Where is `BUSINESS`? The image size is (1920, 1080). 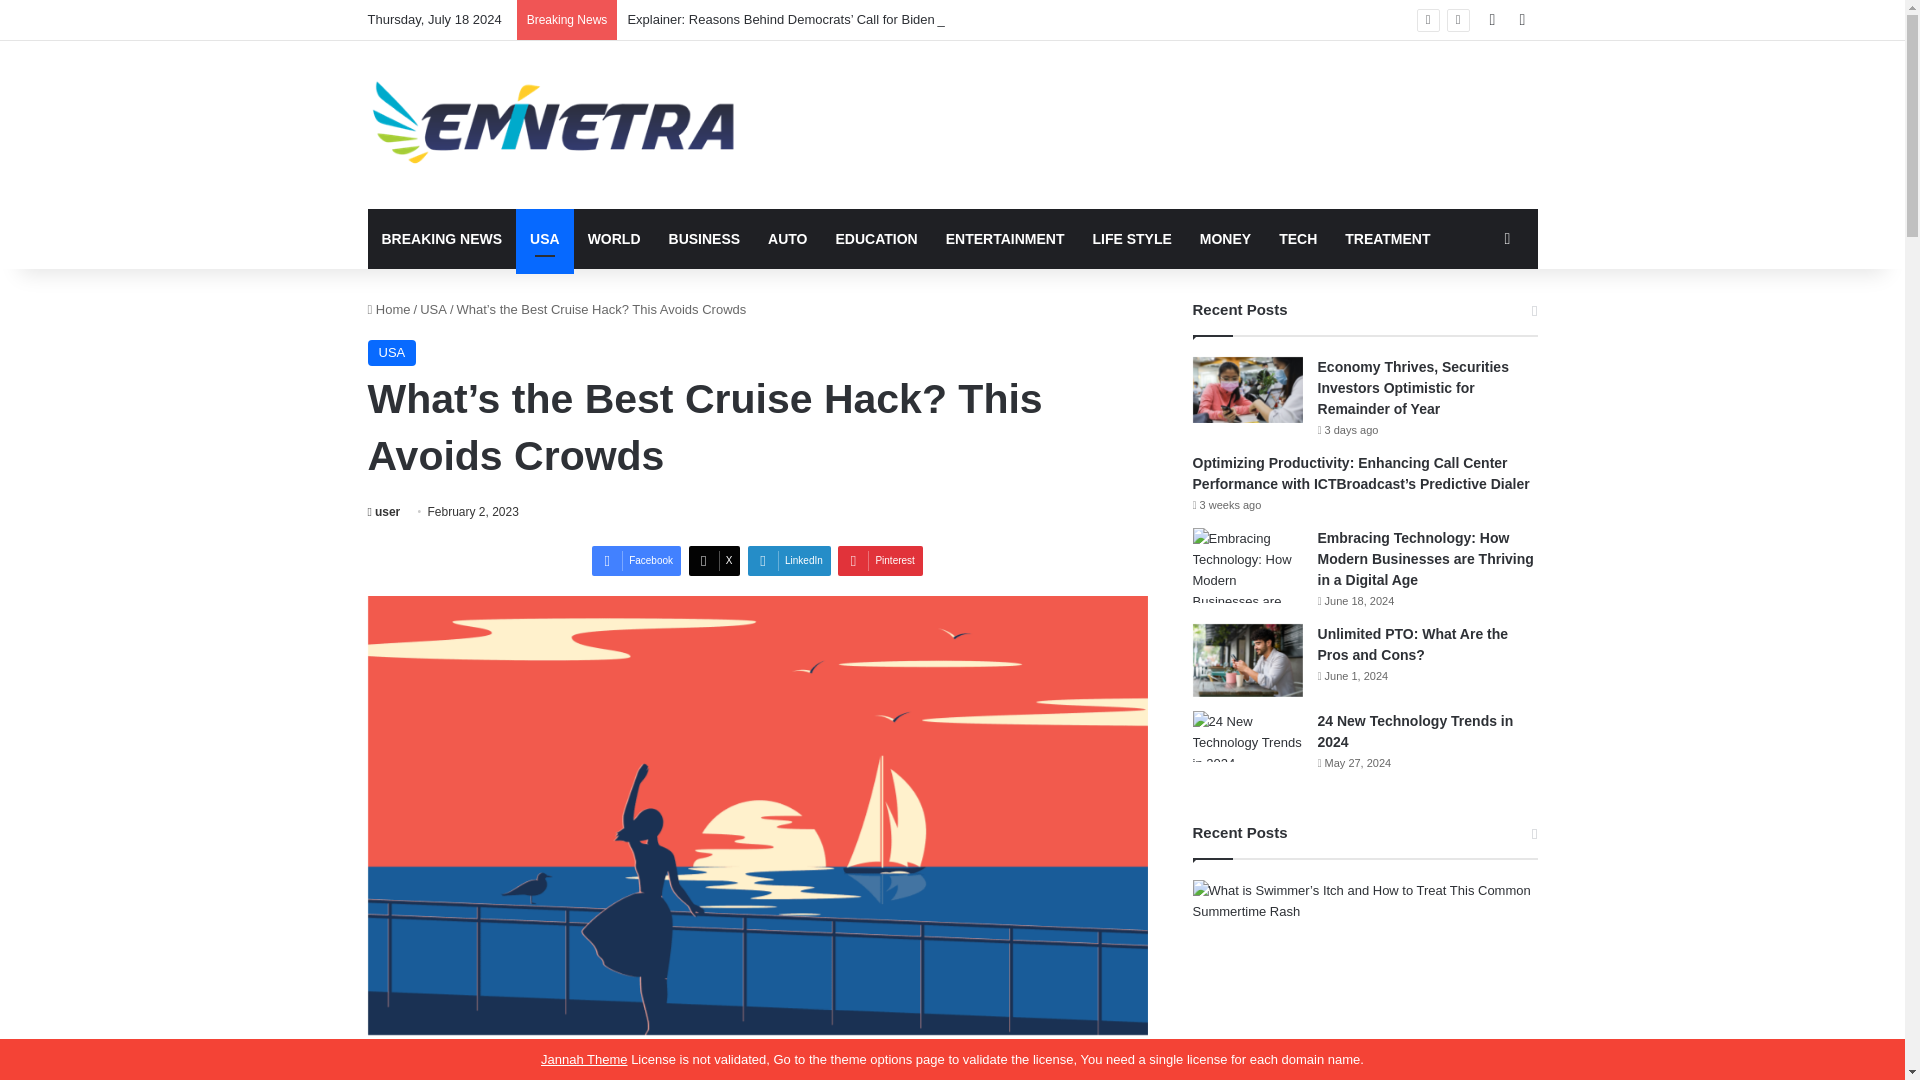
BUSINESS is located at coordinates (704, 238).